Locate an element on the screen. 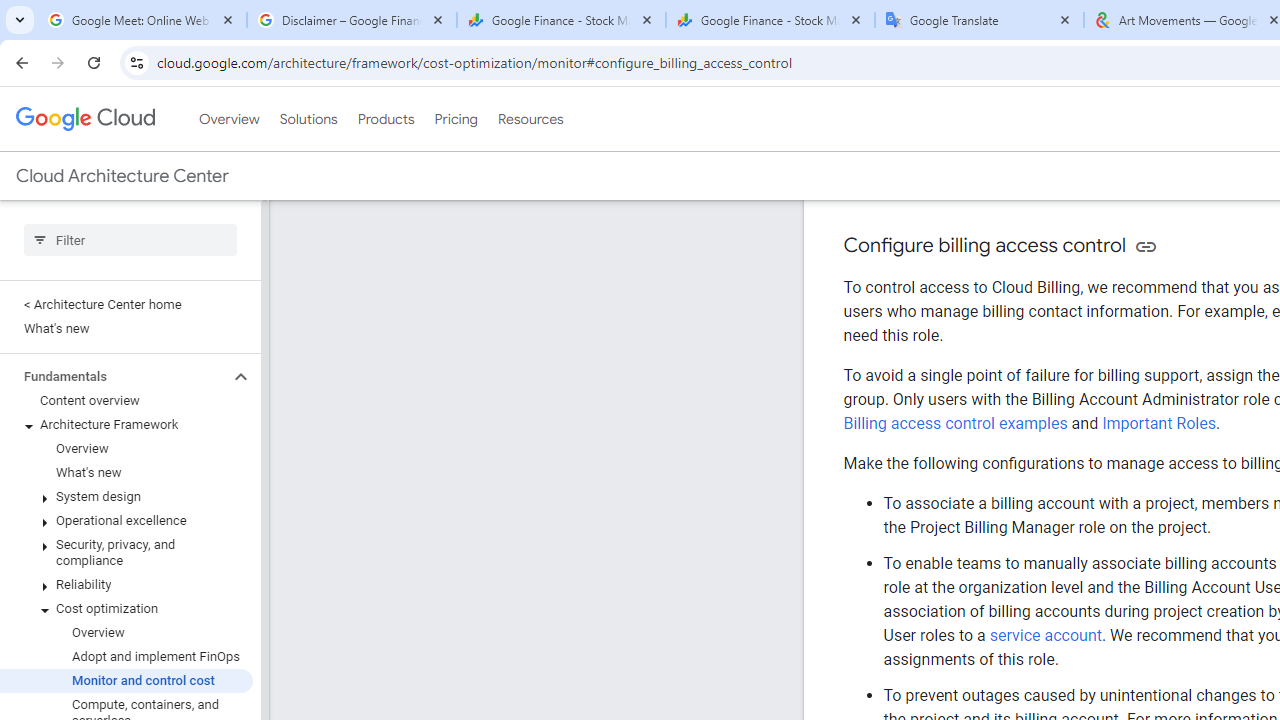  What's new is located at coordinates (126, 472).